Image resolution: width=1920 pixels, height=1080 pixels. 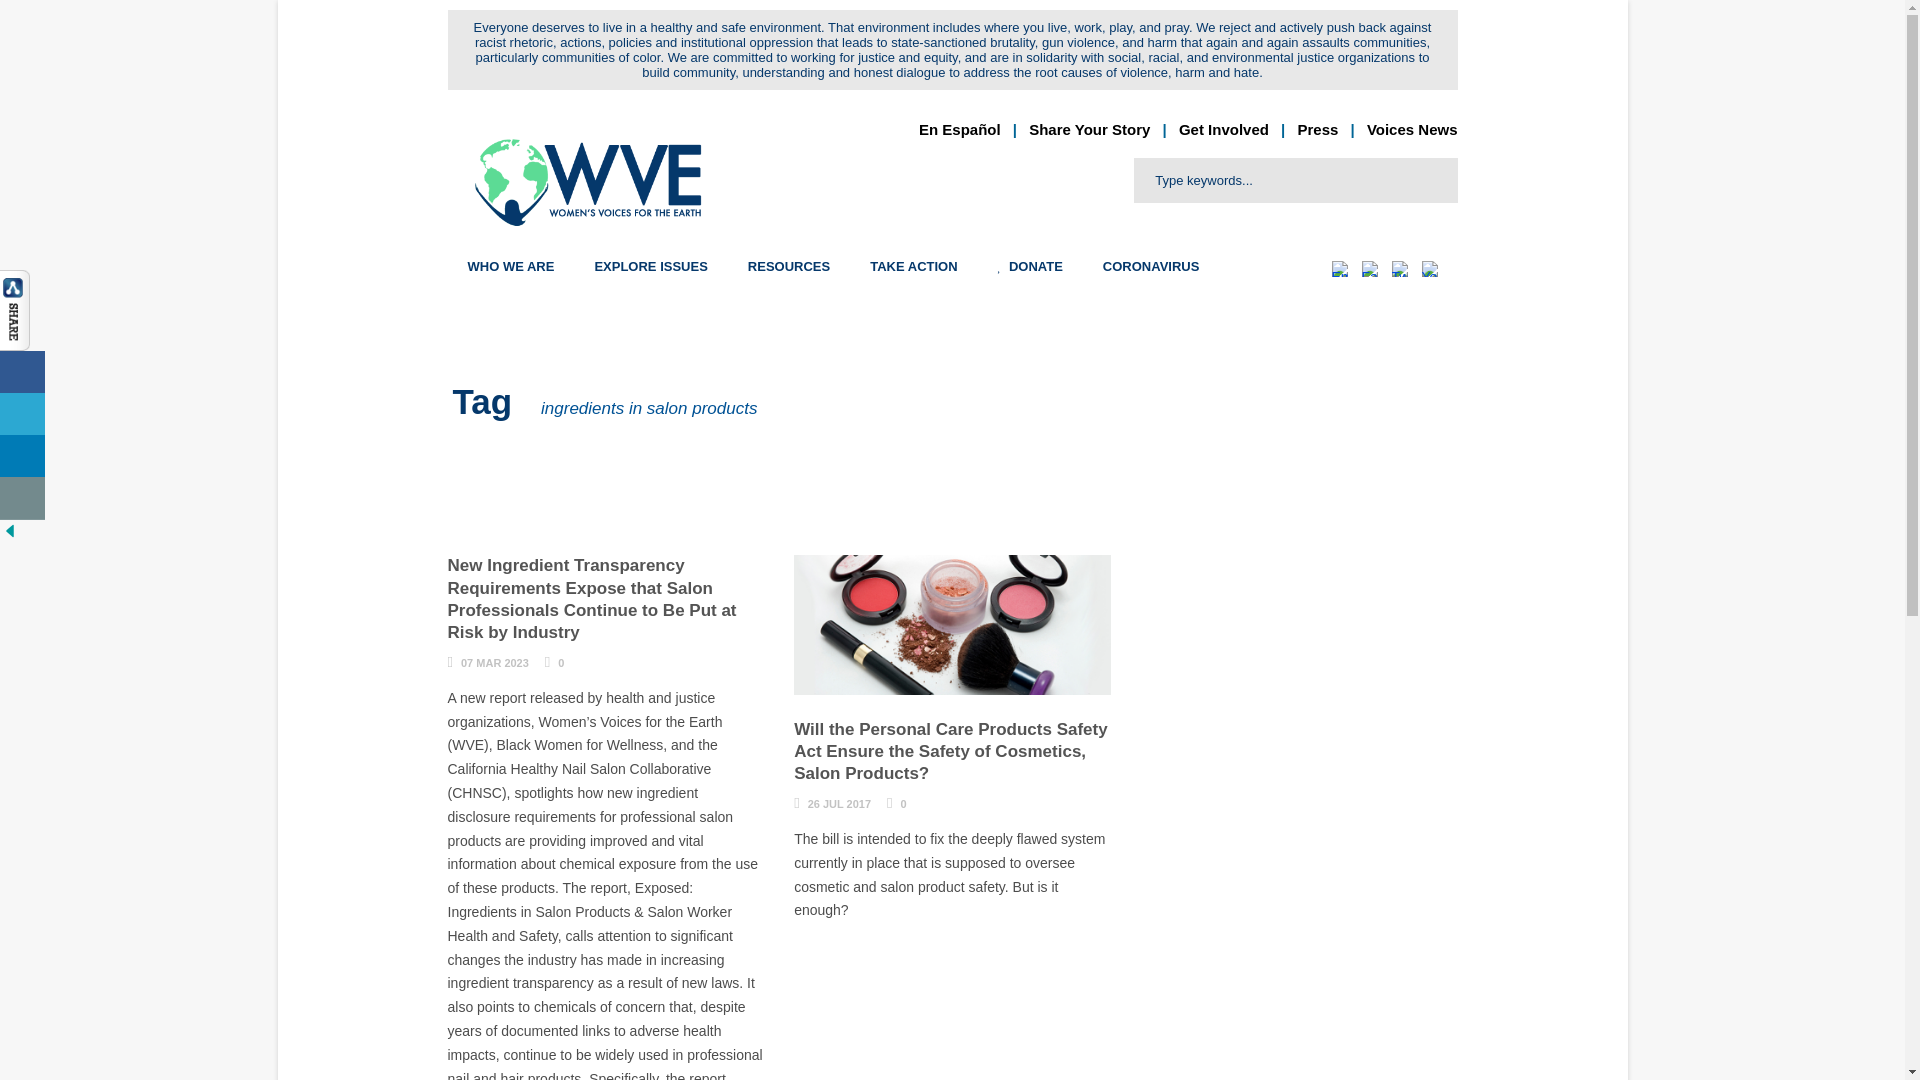 What do you see at coordinates (22, 498) in the screenshot?
I see `Contact us` at bounding box center [22, 498].